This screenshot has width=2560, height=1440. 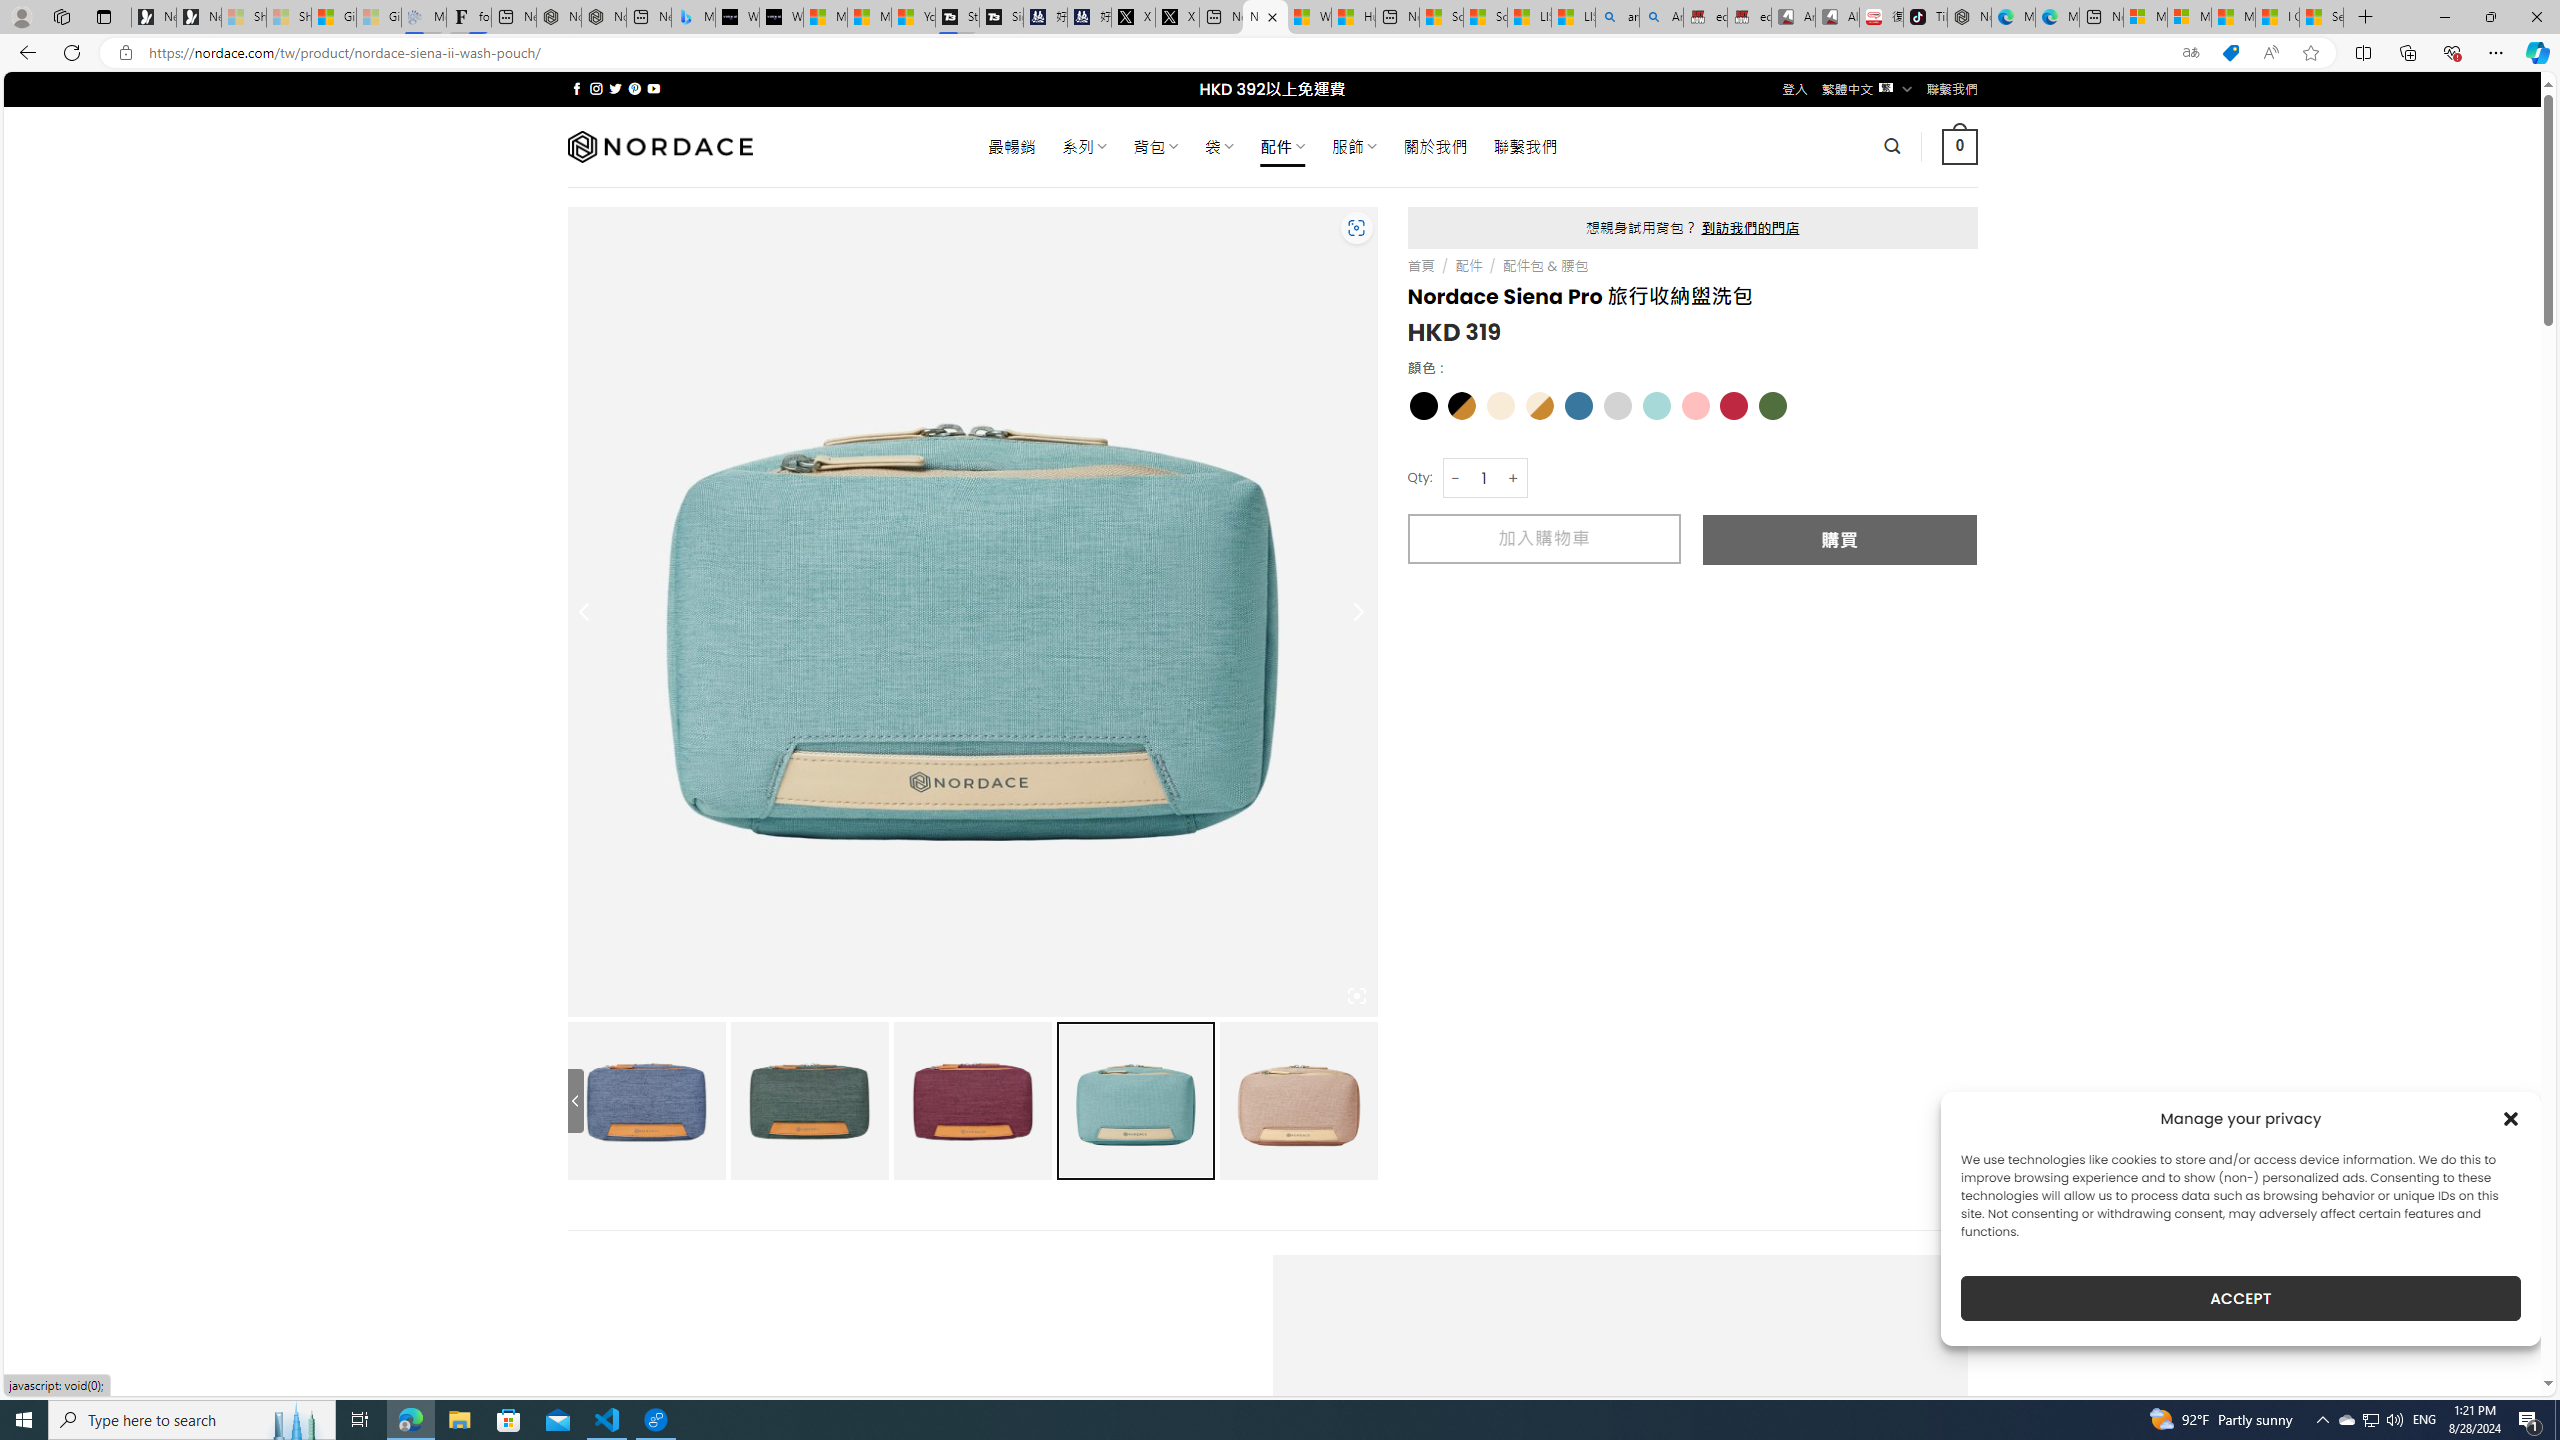 What do you see at coordinates (957, 17) in the screenshot?
I see `Streaming Coverage | T3` at bounding box center [957, 17].